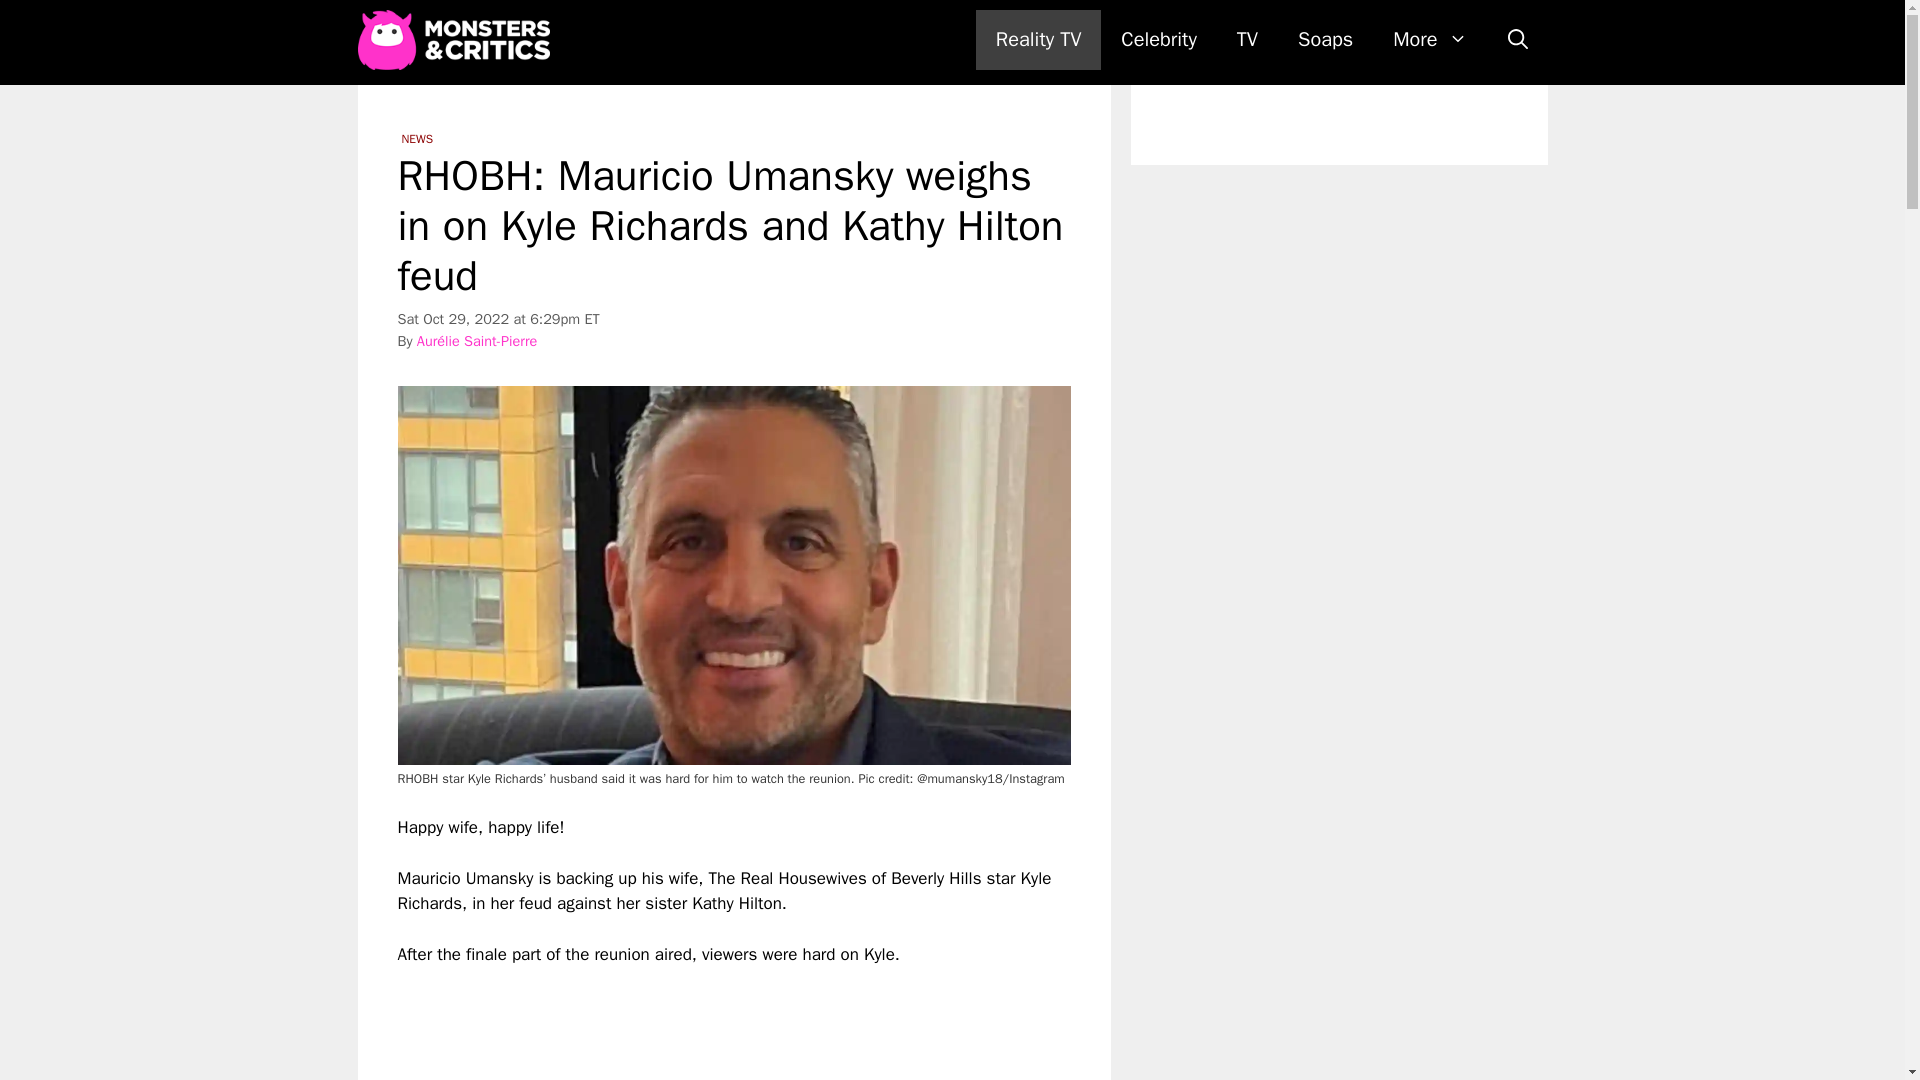 This screenshot has width=1920, height=1080. What do you see at coordinates (1038, 40) in the screenshot?
I see `Reality TV` at bounding box center [1038, 40].